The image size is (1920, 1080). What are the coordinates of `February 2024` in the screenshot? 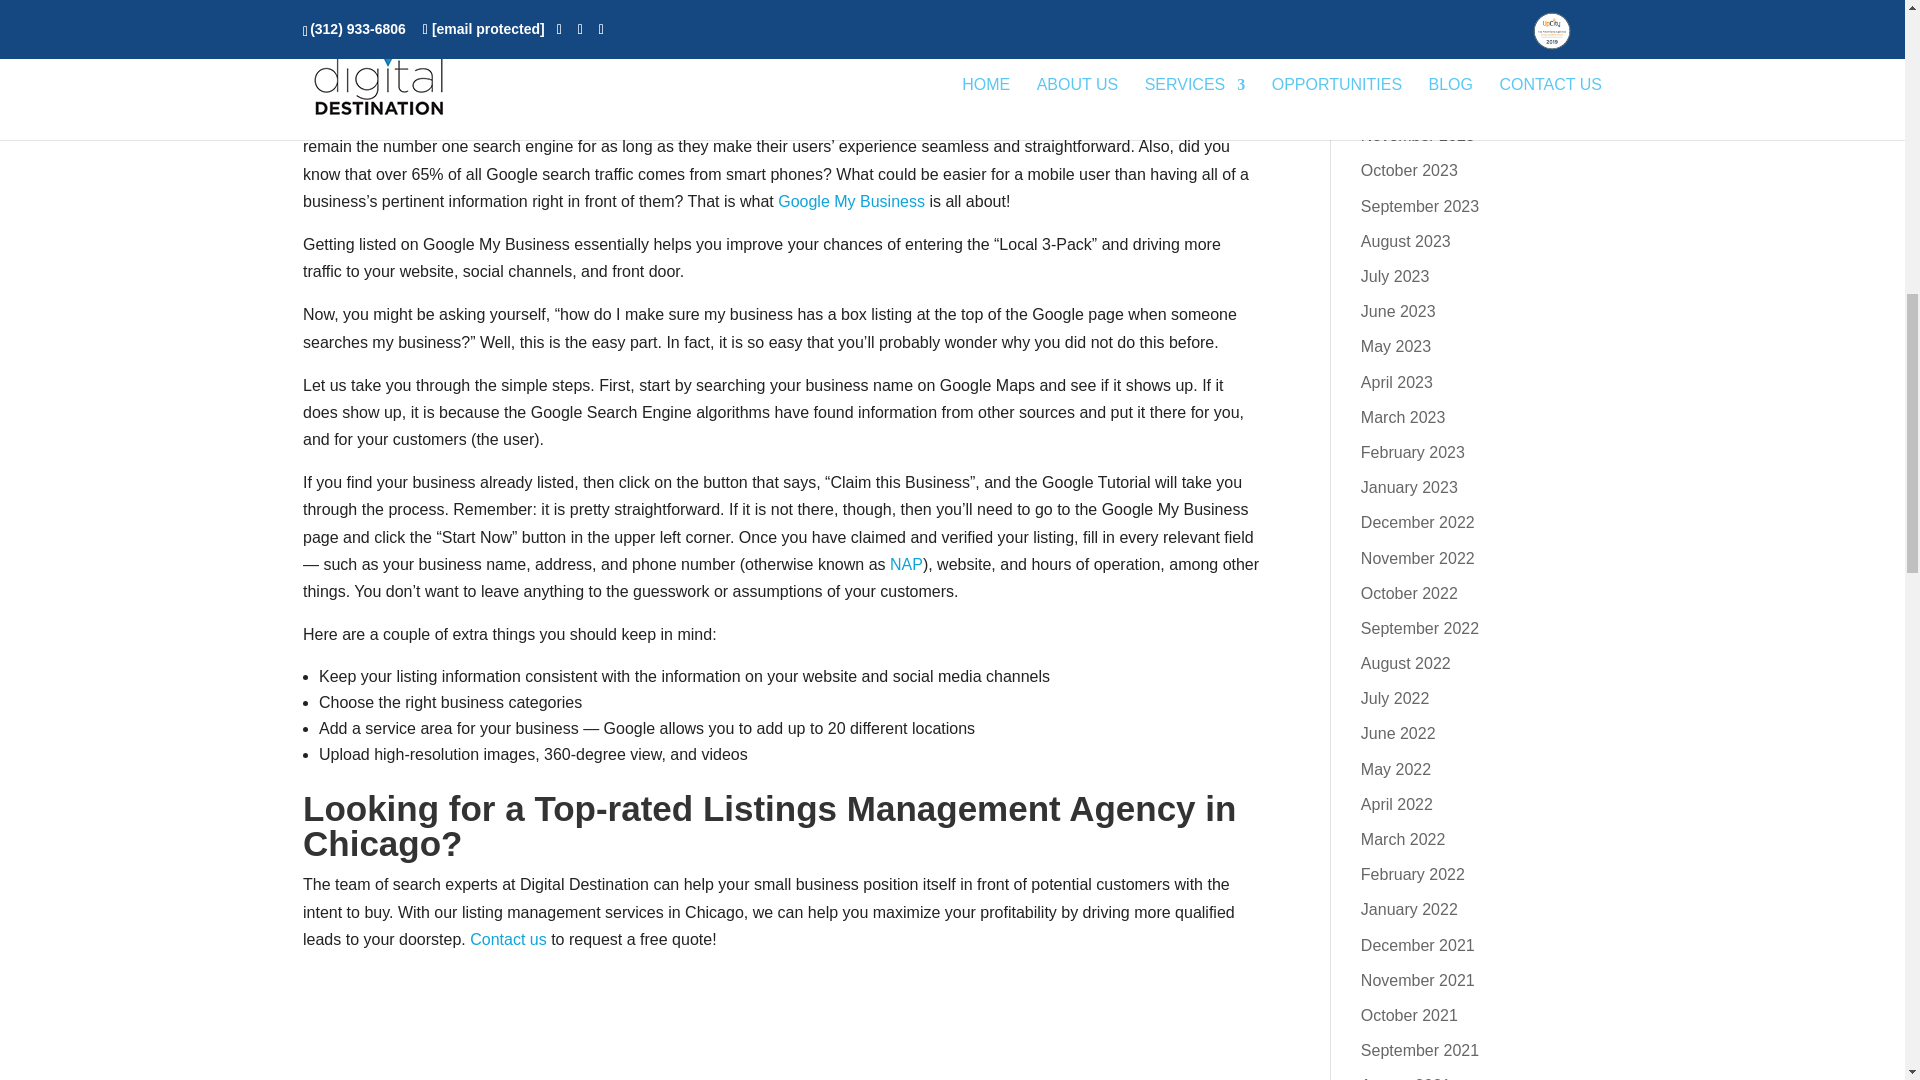 It's located at (1412, 30).